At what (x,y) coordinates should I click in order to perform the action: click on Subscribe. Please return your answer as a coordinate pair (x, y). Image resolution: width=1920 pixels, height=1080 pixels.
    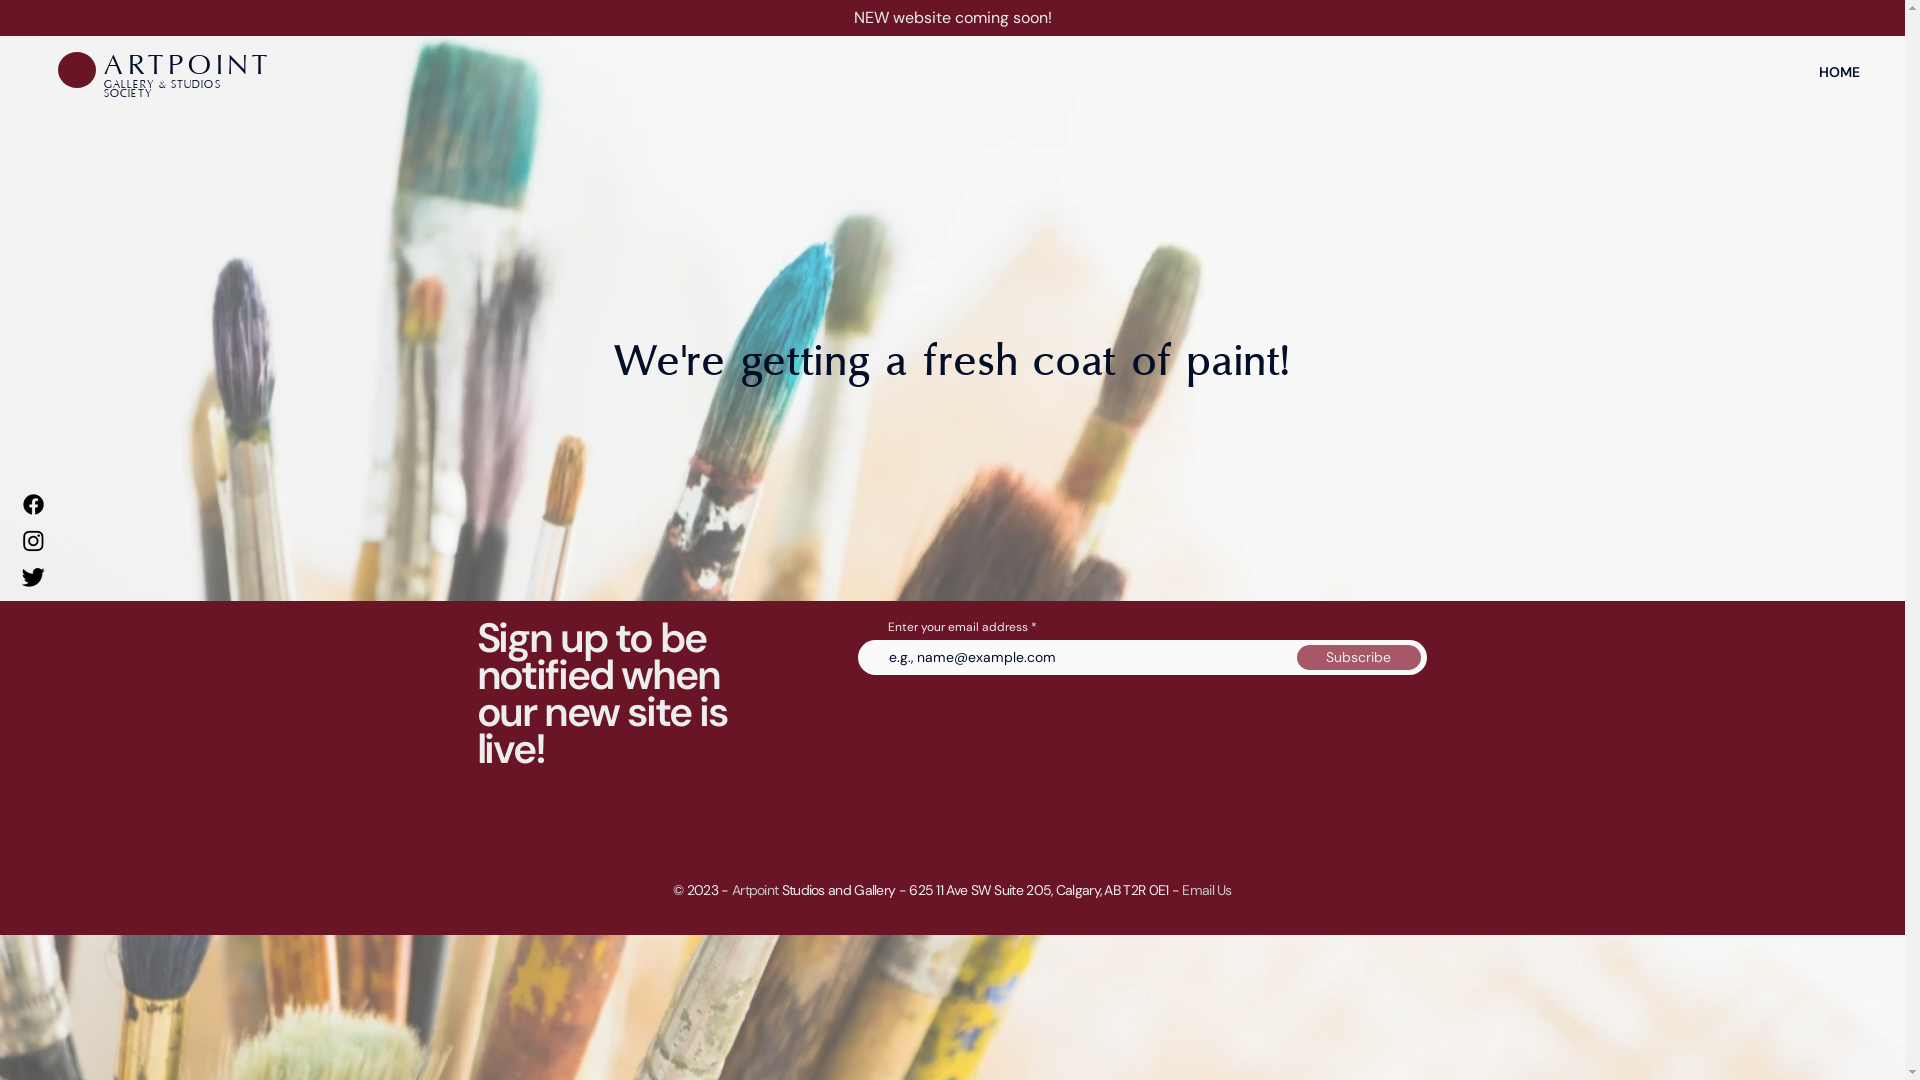
    Looking at the image, I should click on (1358, 658).